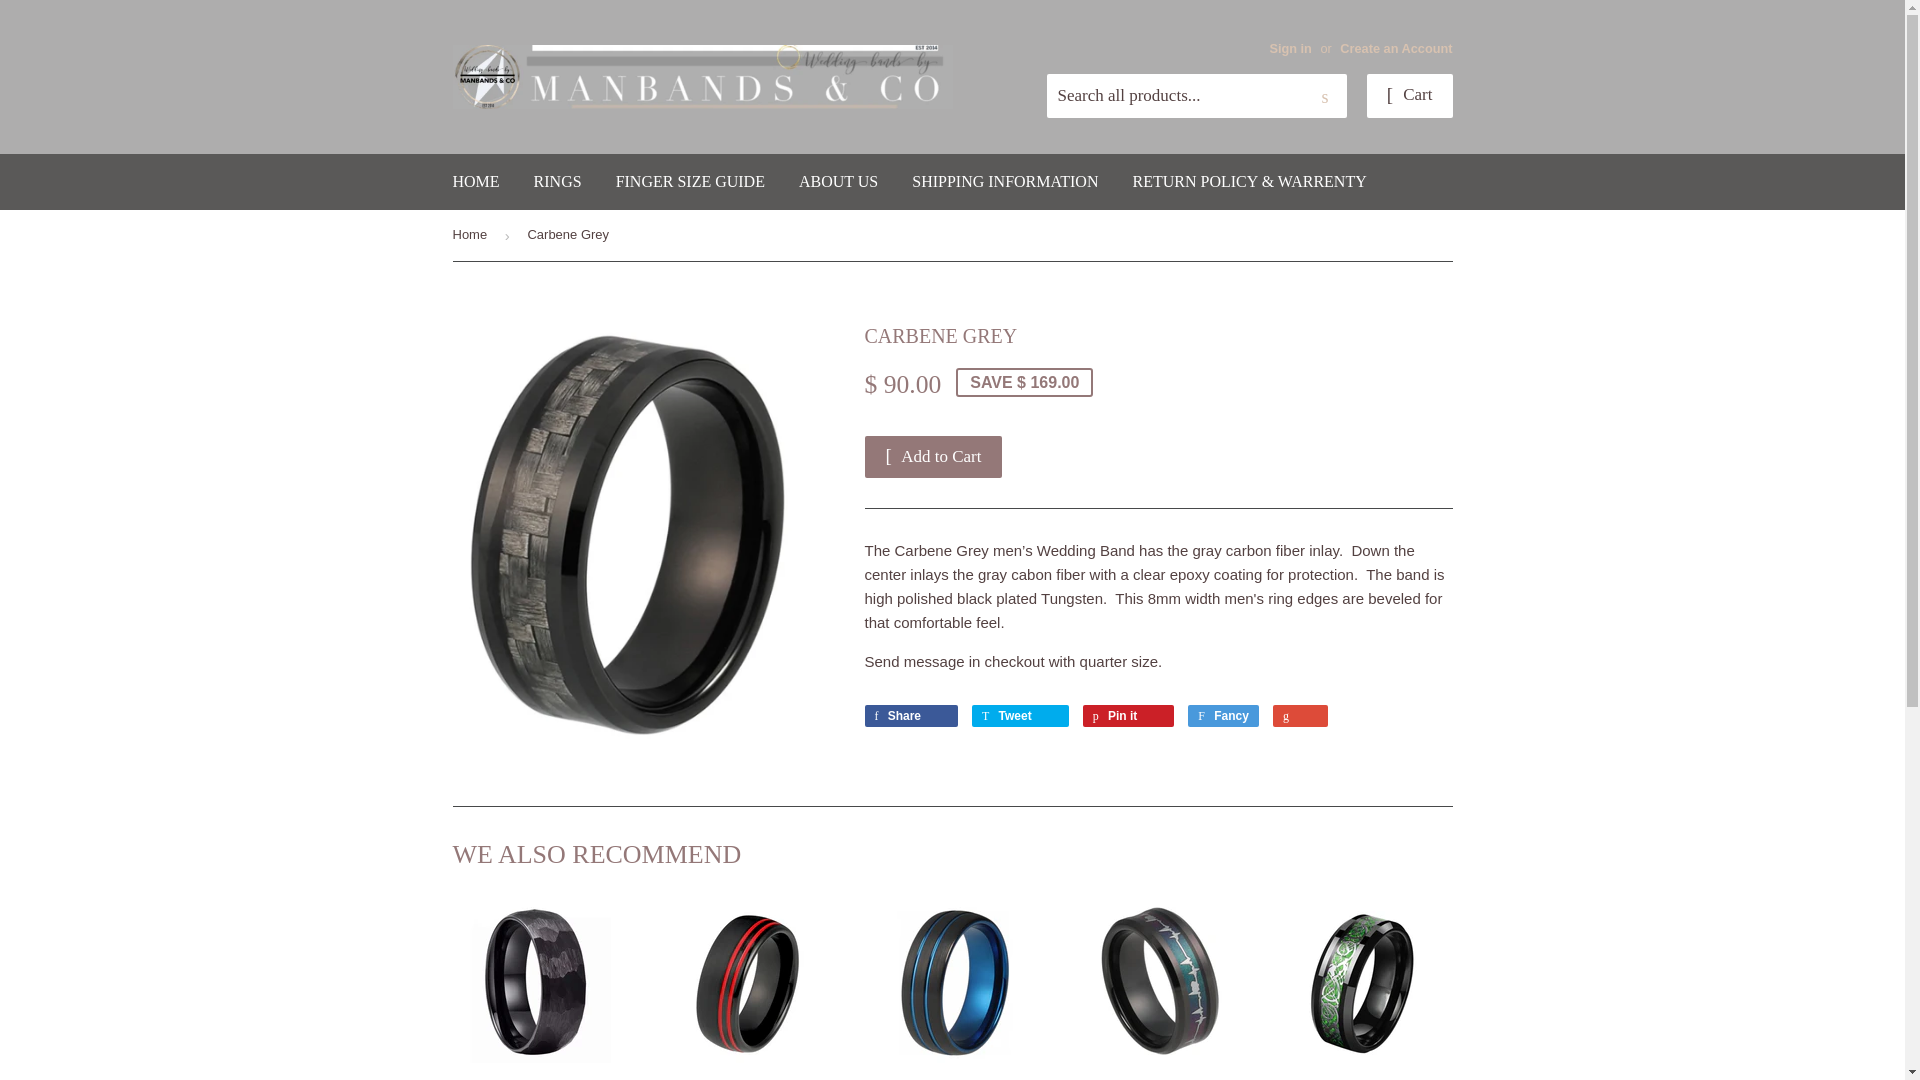 The width and height of the screenshot is (1920, 1080). I want to click on FINGER SIZE GUIDE, so click(690, 182).